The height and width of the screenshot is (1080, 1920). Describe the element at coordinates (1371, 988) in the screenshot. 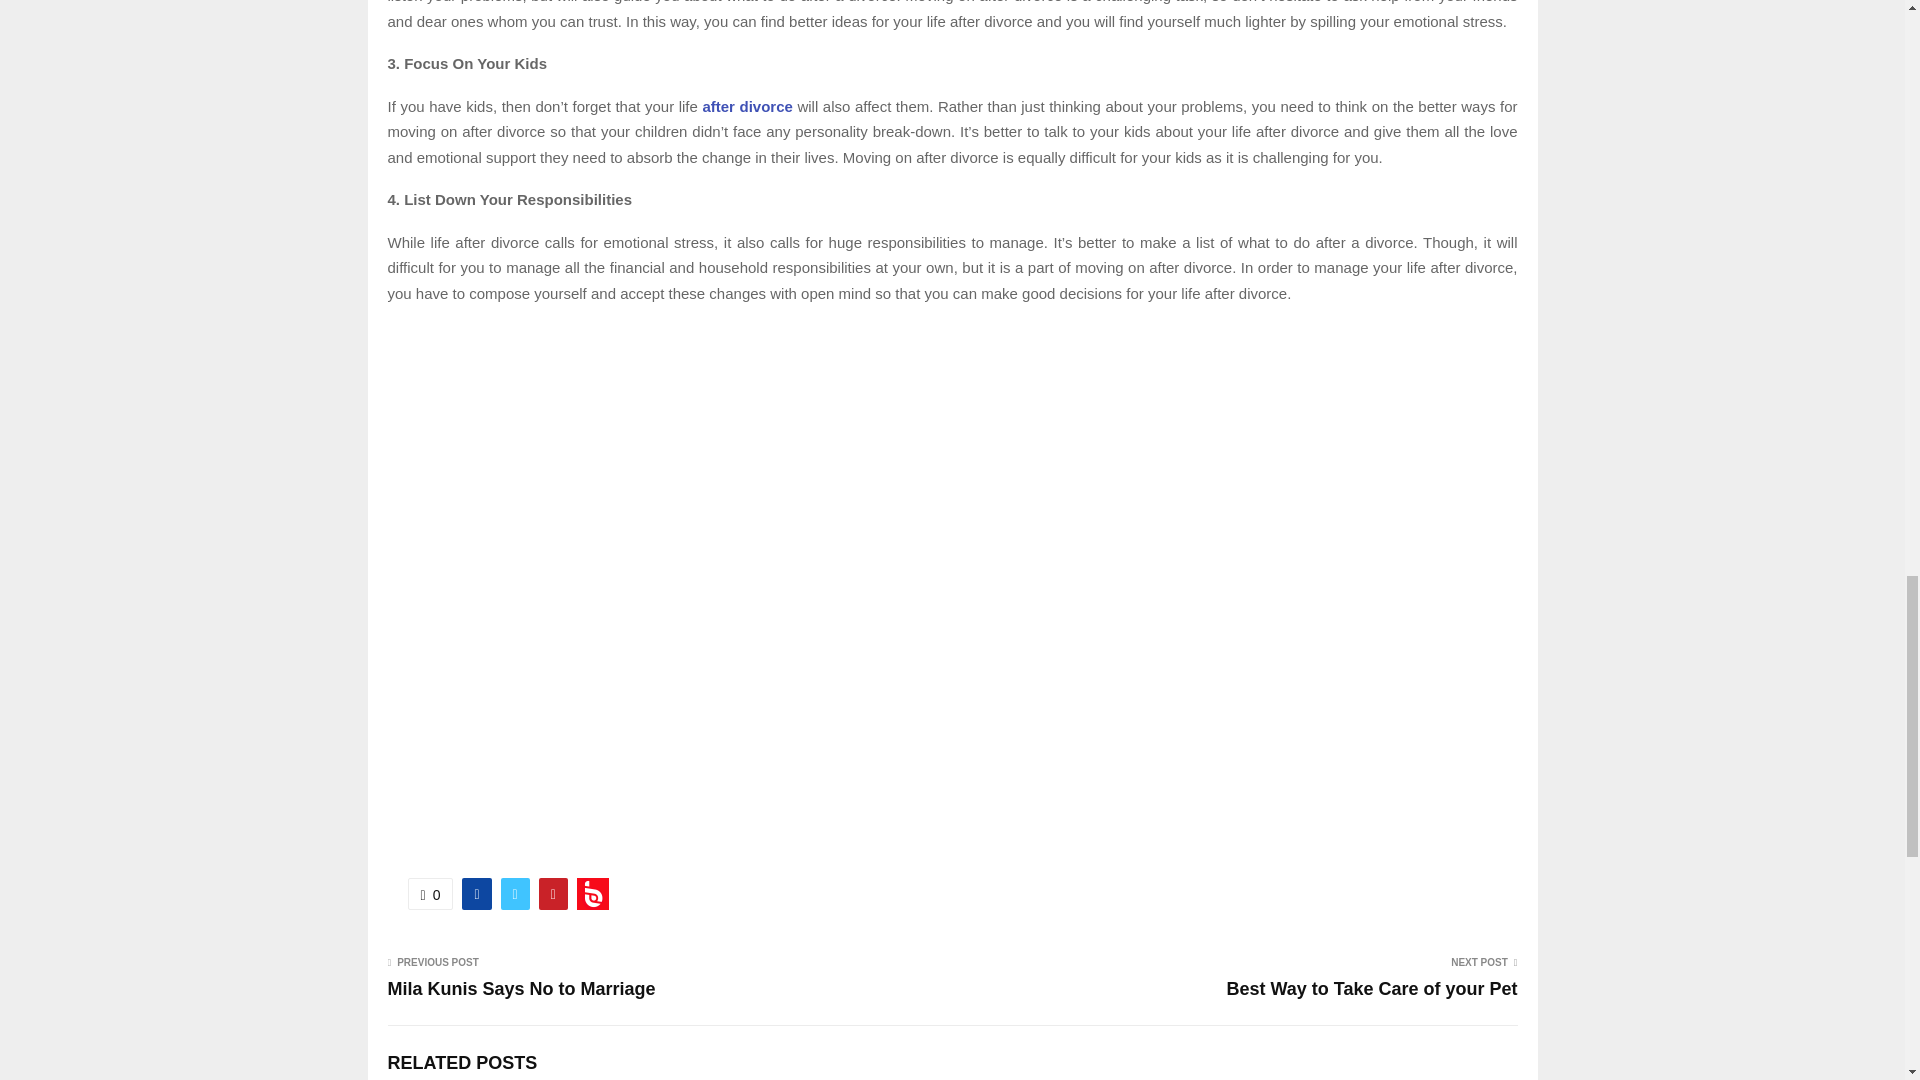

I see `Best Way to Take Care of your Pet` at that location.